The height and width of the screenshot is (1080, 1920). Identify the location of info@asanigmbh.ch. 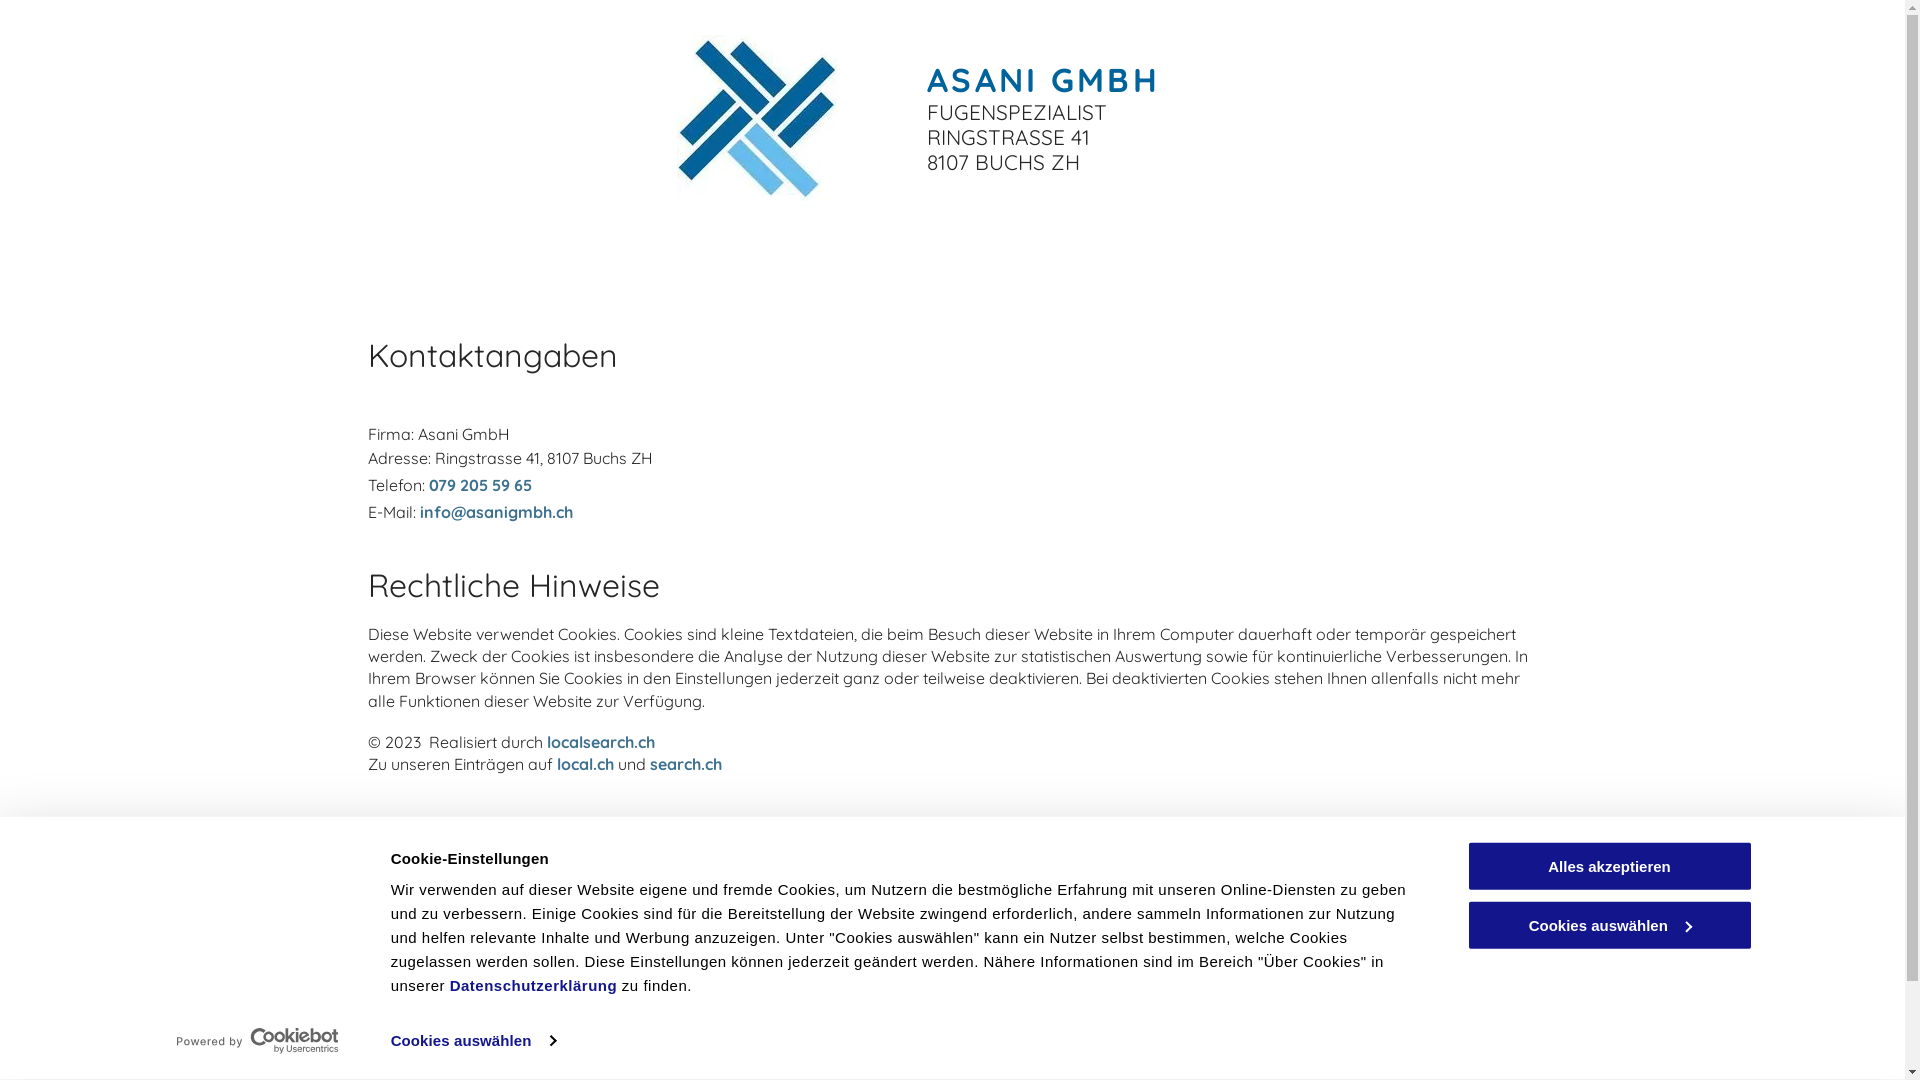
(742, 1049).